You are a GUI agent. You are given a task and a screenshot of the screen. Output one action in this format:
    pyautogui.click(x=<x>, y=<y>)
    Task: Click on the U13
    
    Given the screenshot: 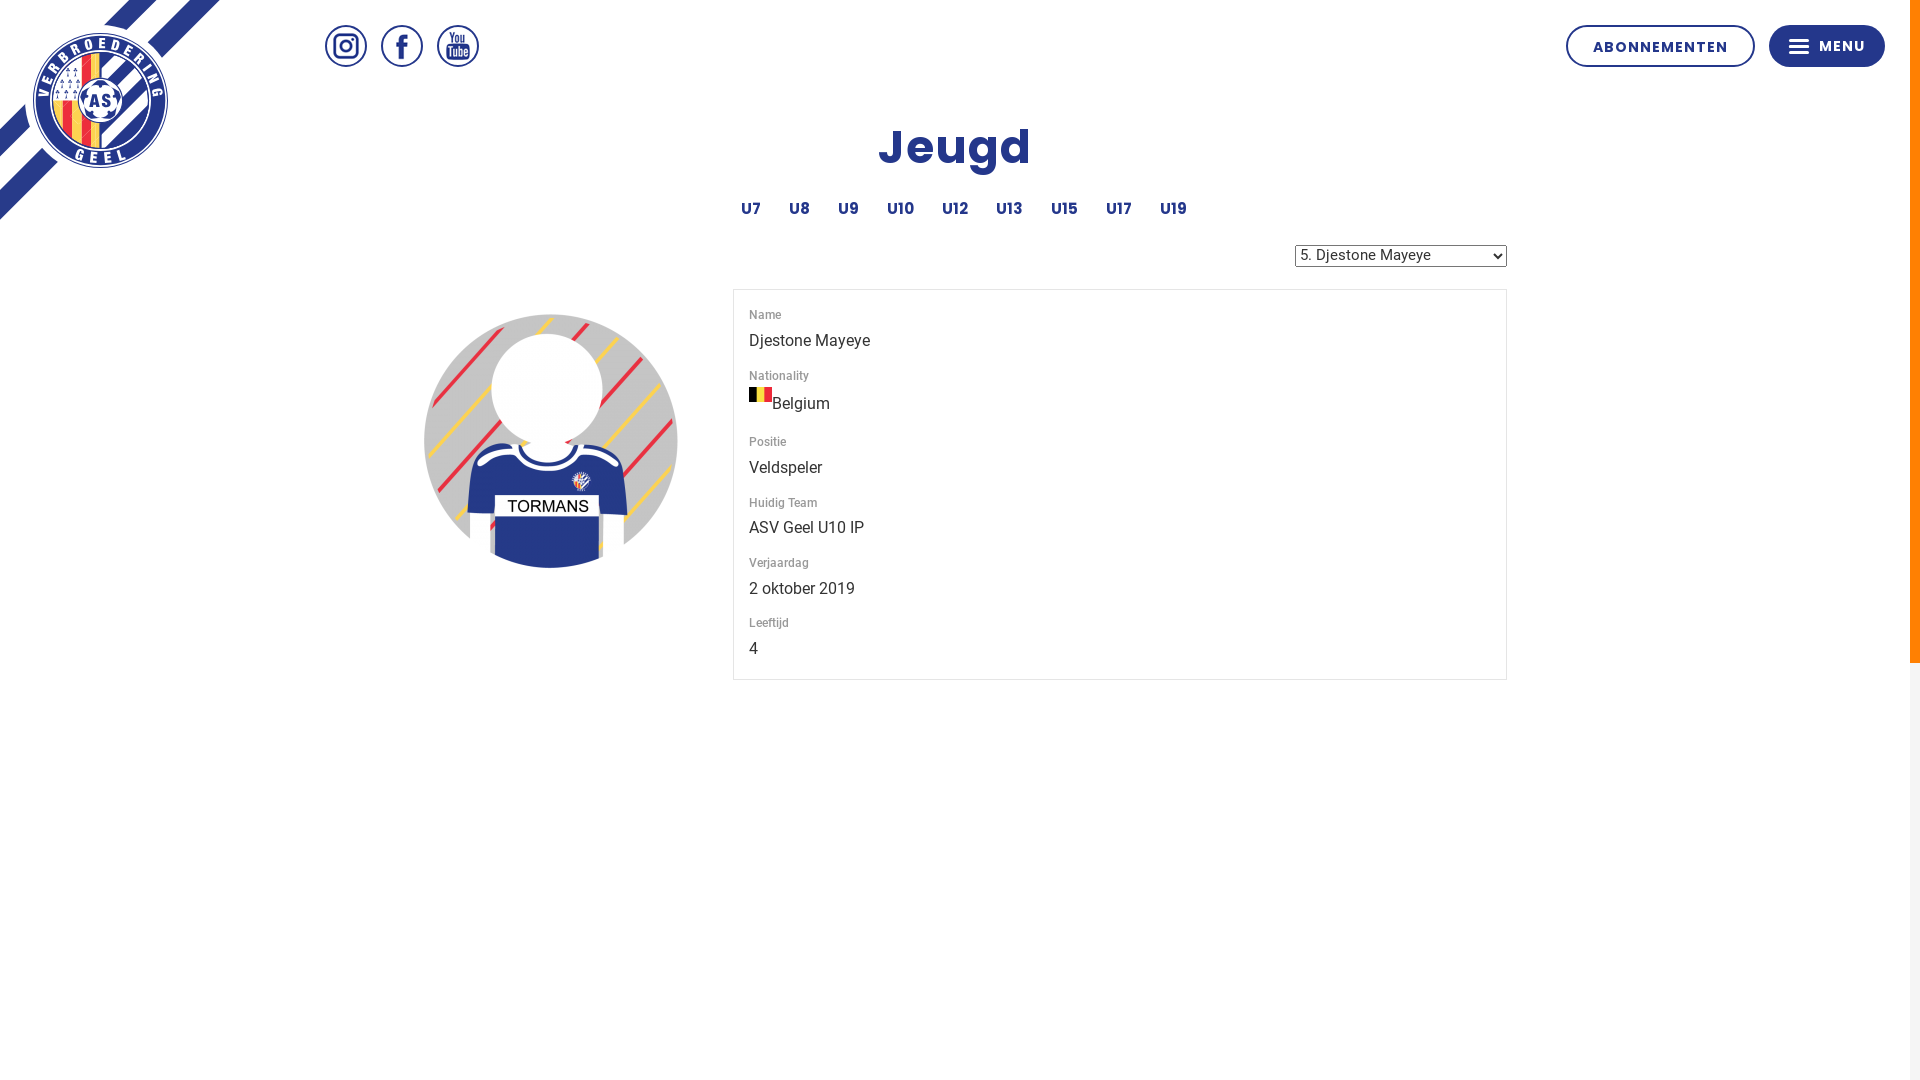 What is the action you would take?
    pyautogui.click(x=1009, y=208)
    